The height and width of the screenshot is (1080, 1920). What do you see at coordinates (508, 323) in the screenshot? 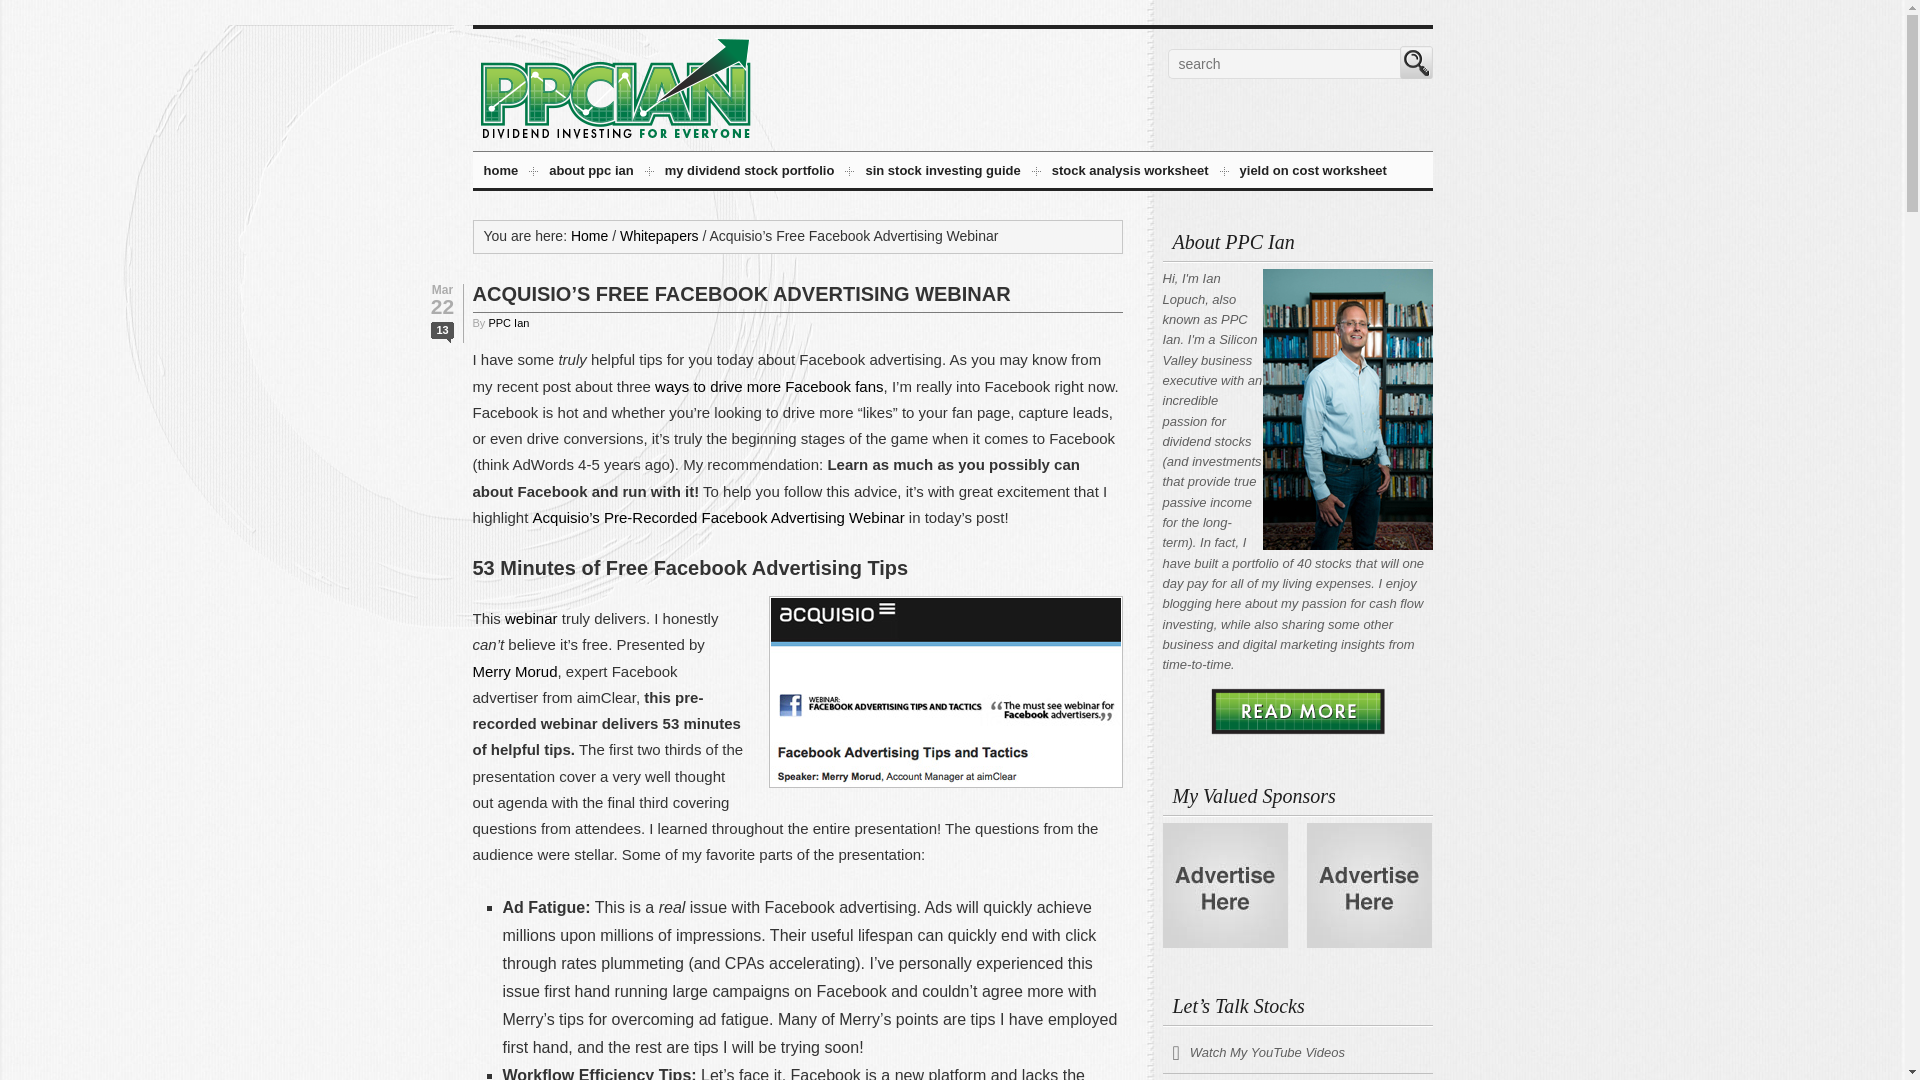
I see `PPC Ian` at bounding box center [508, 323].